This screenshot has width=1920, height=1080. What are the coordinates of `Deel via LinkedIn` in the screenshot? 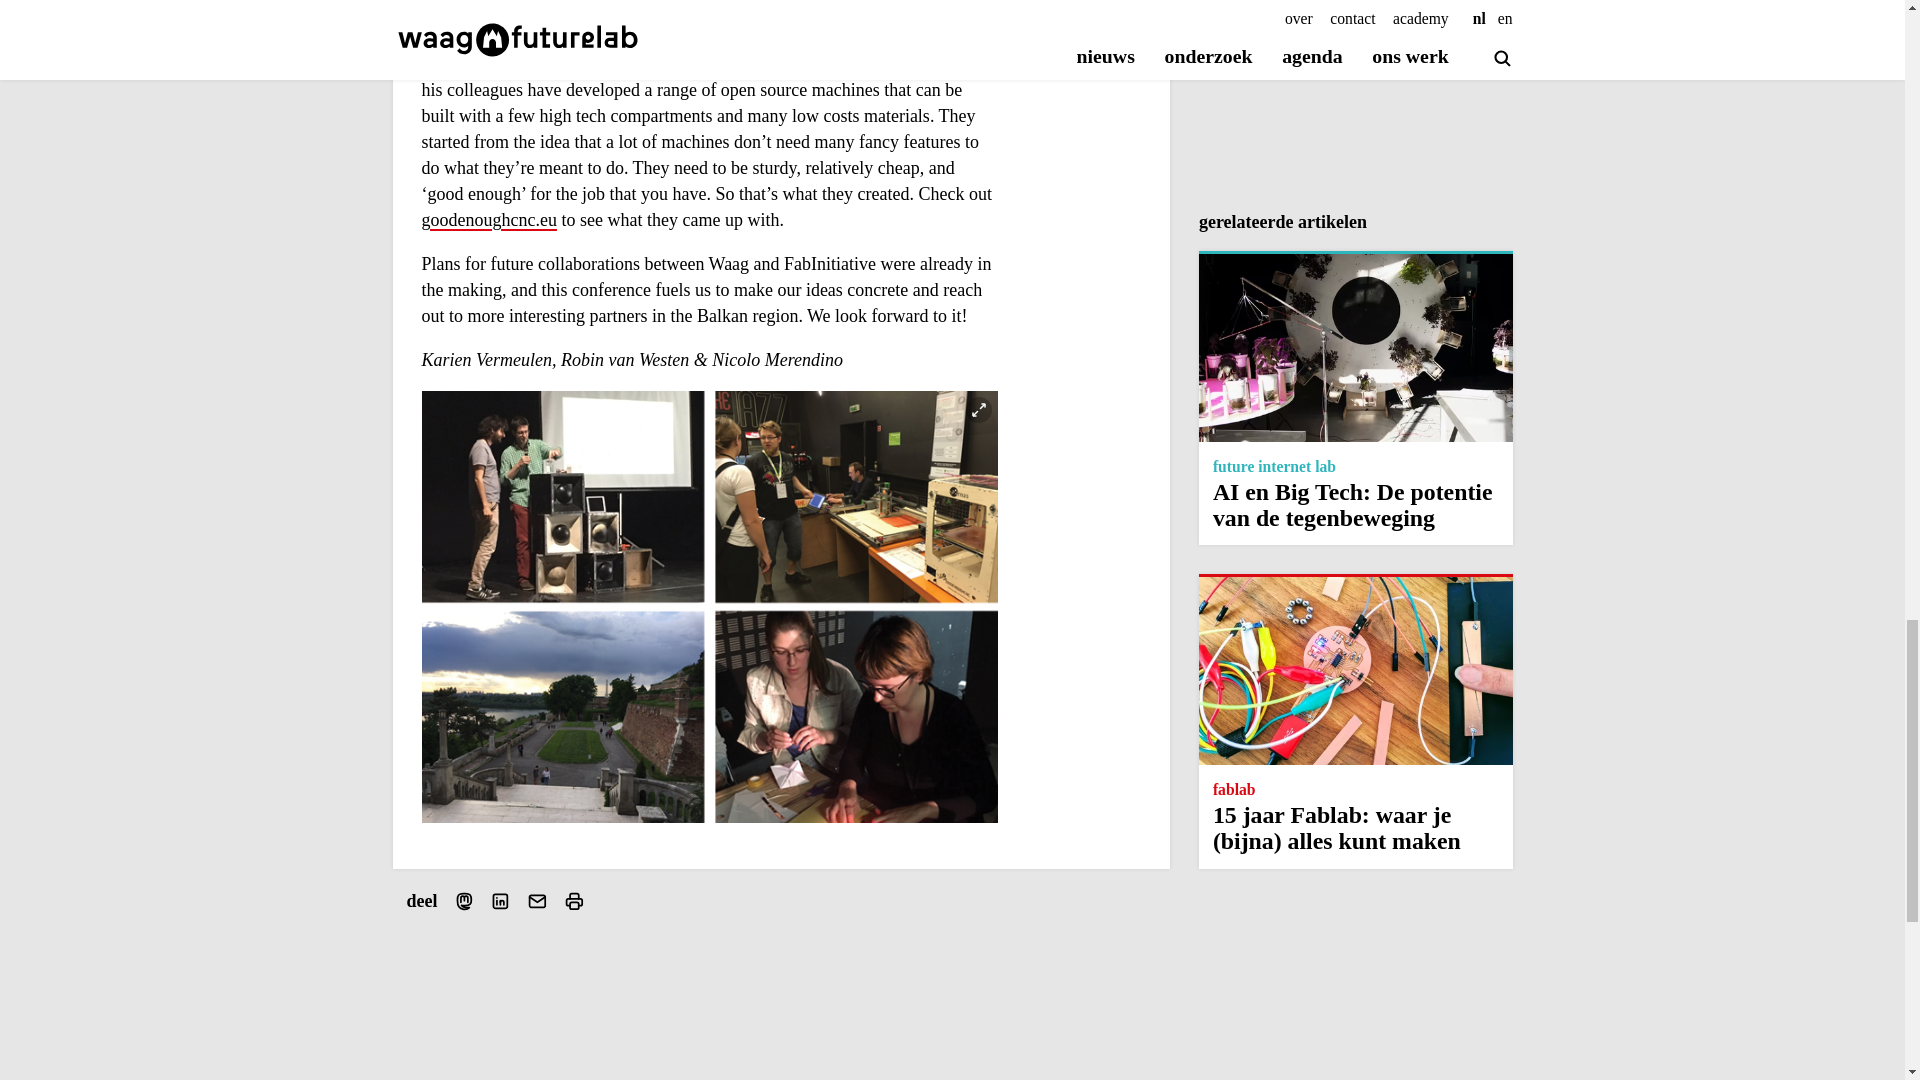 It's located at (500, 902).